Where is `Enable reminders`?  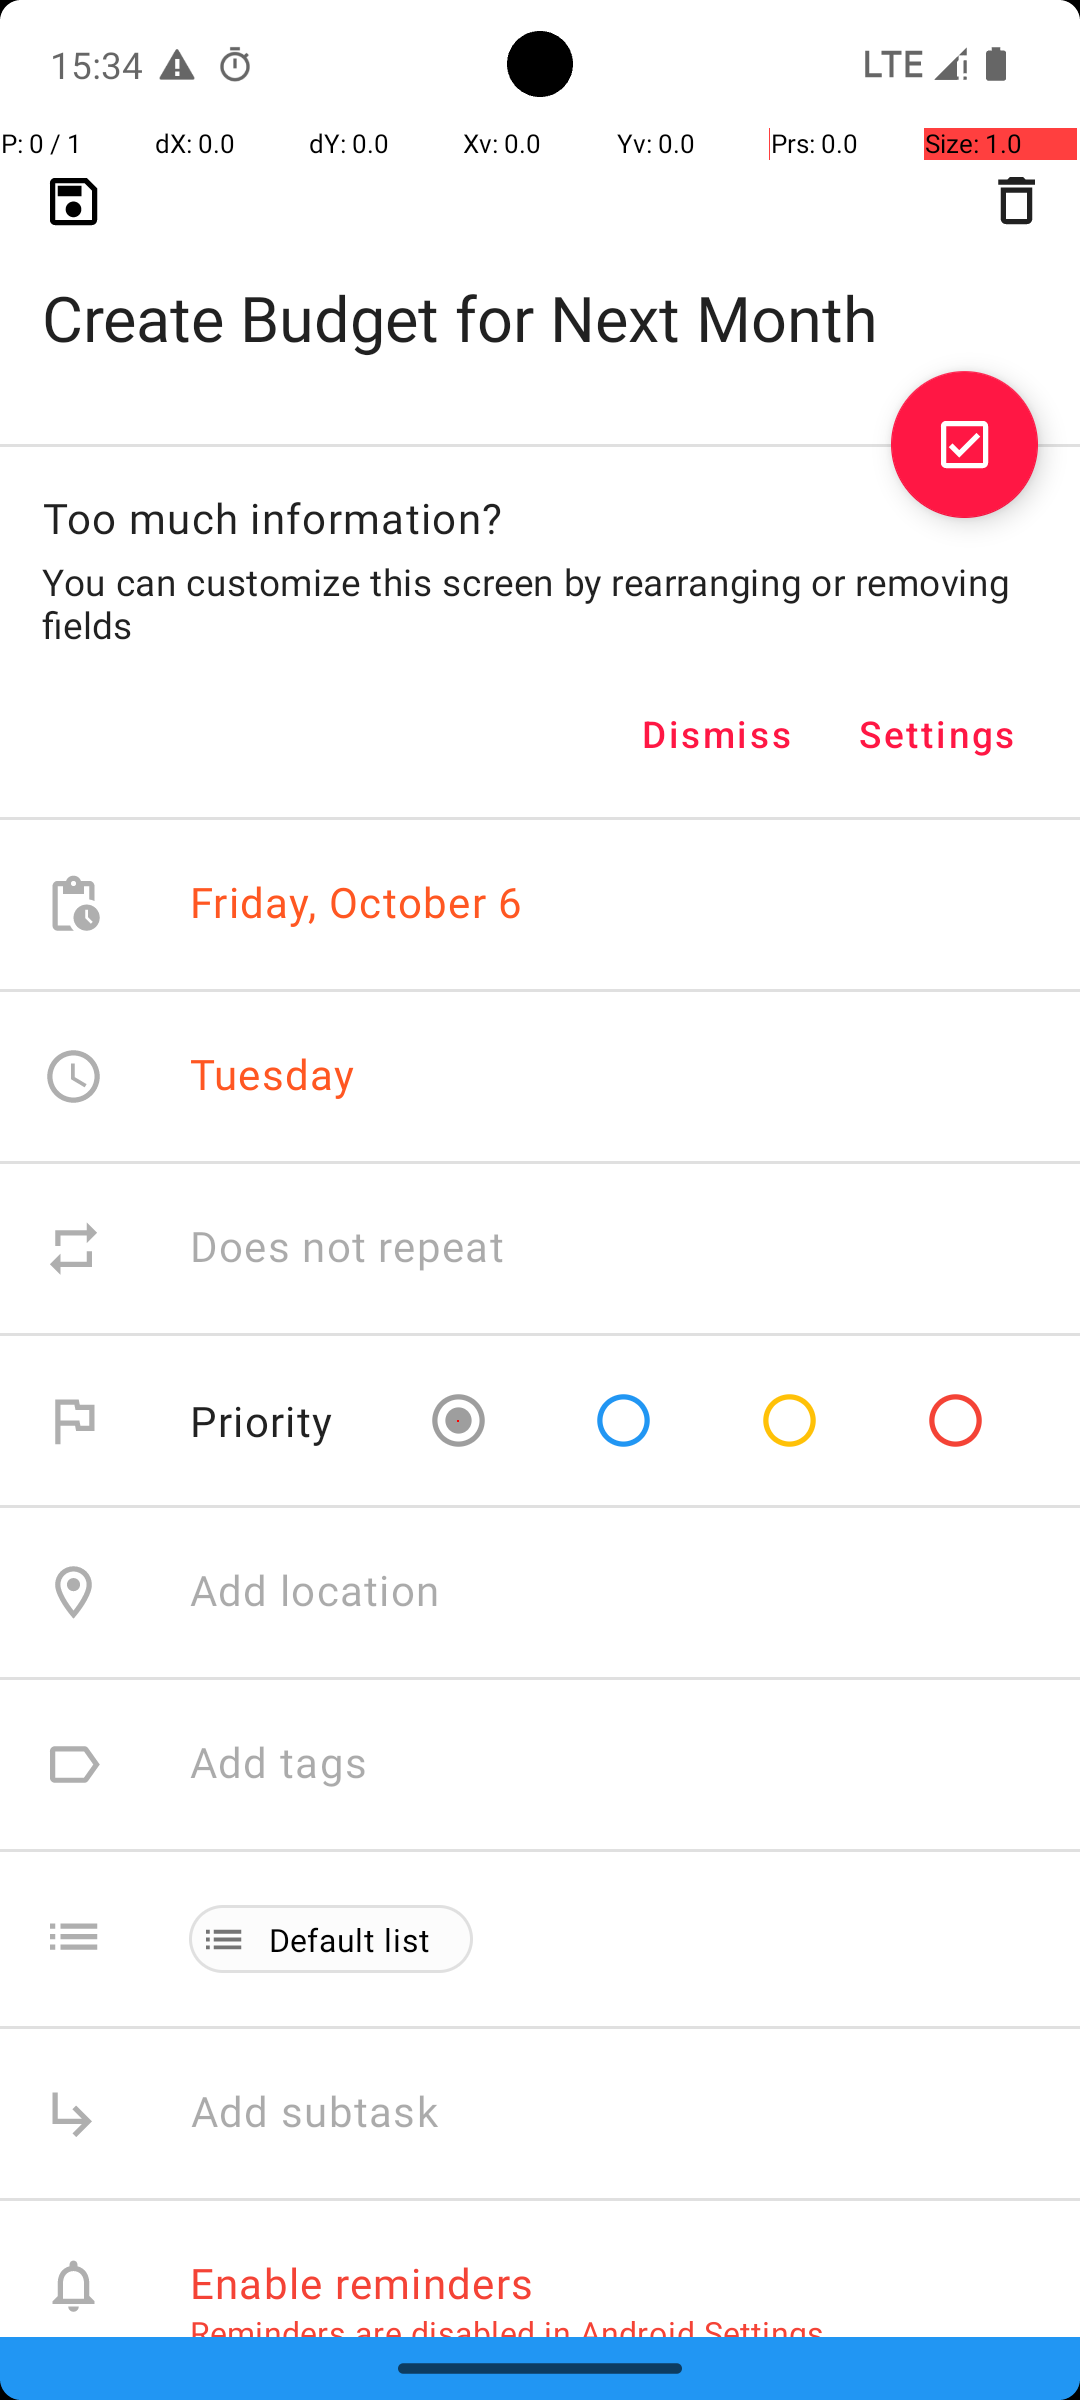
Enable reminders is located at coordinates (362, 2282).